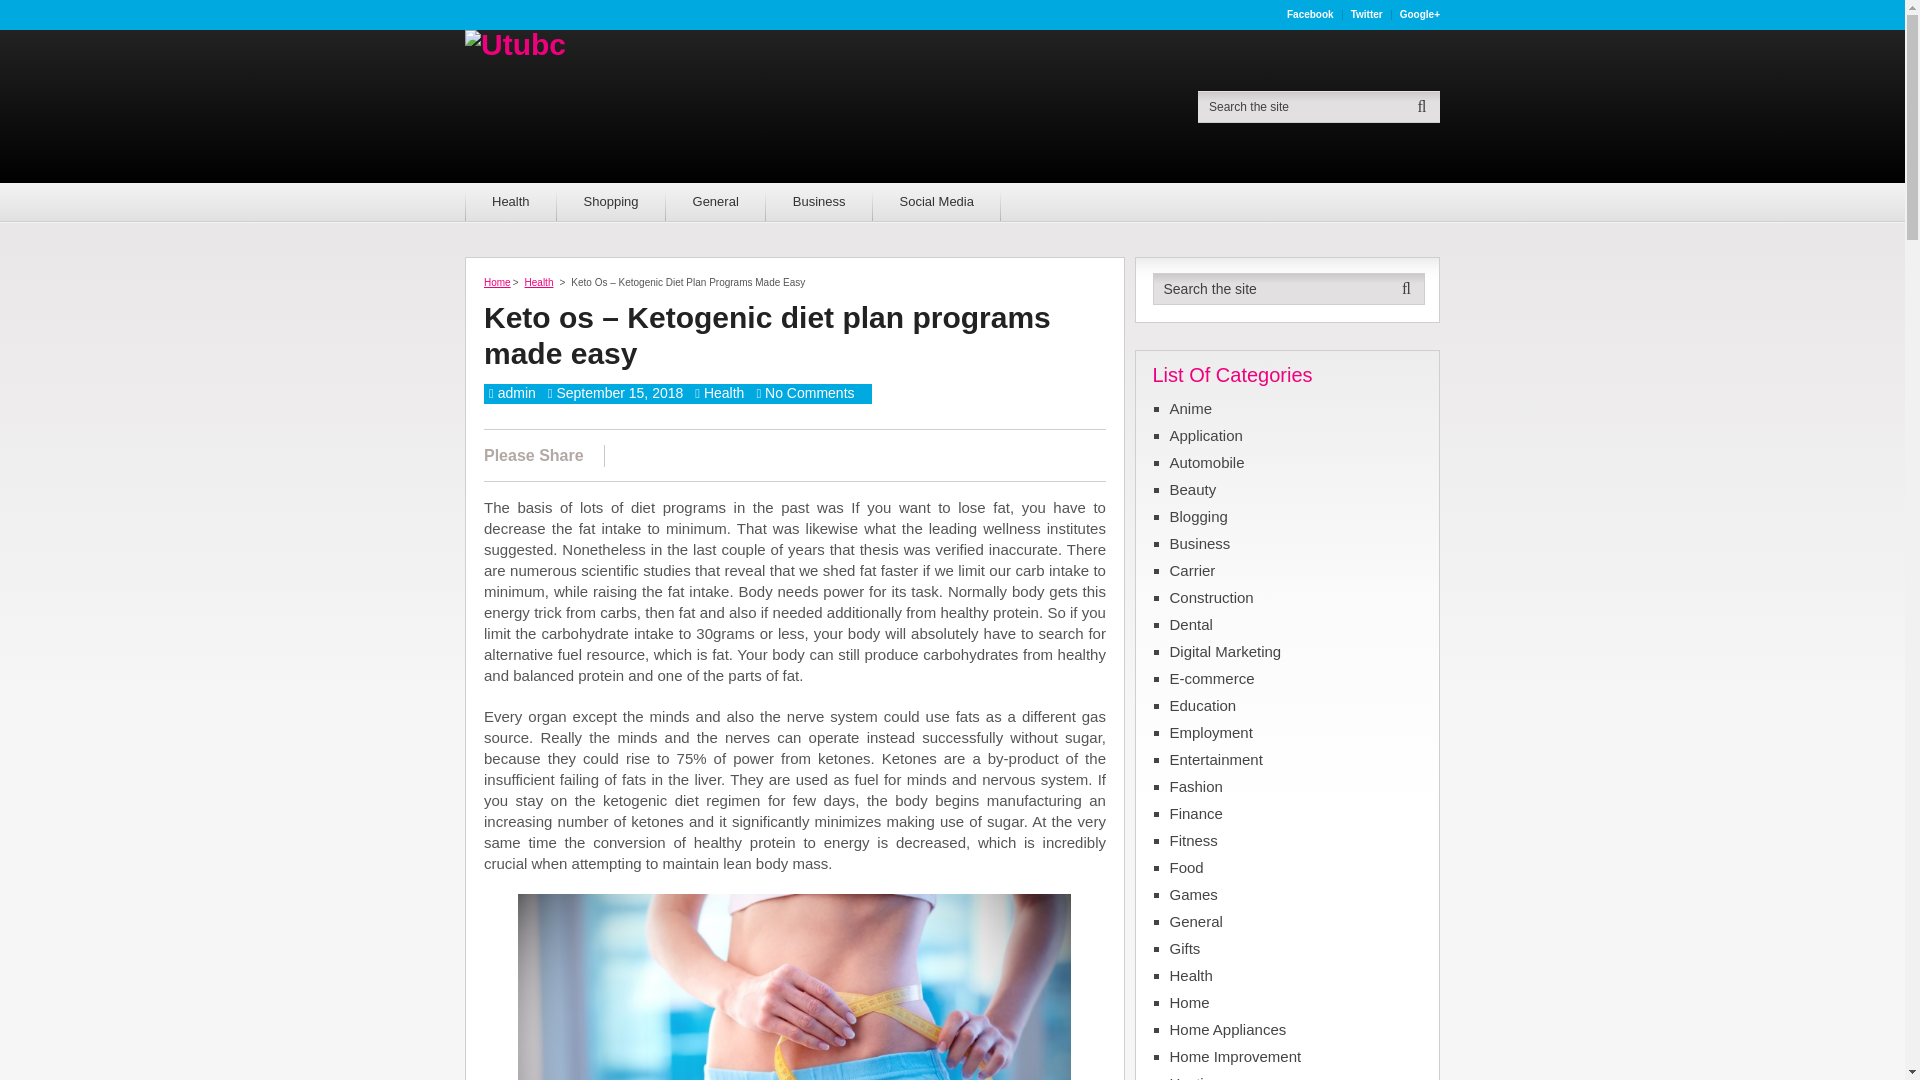 This screenshot has height=1080, width=1920. What do you see at coordinates (611, 202) in the screenshot?
I see `Shopping` at bounding box center [611, 202].